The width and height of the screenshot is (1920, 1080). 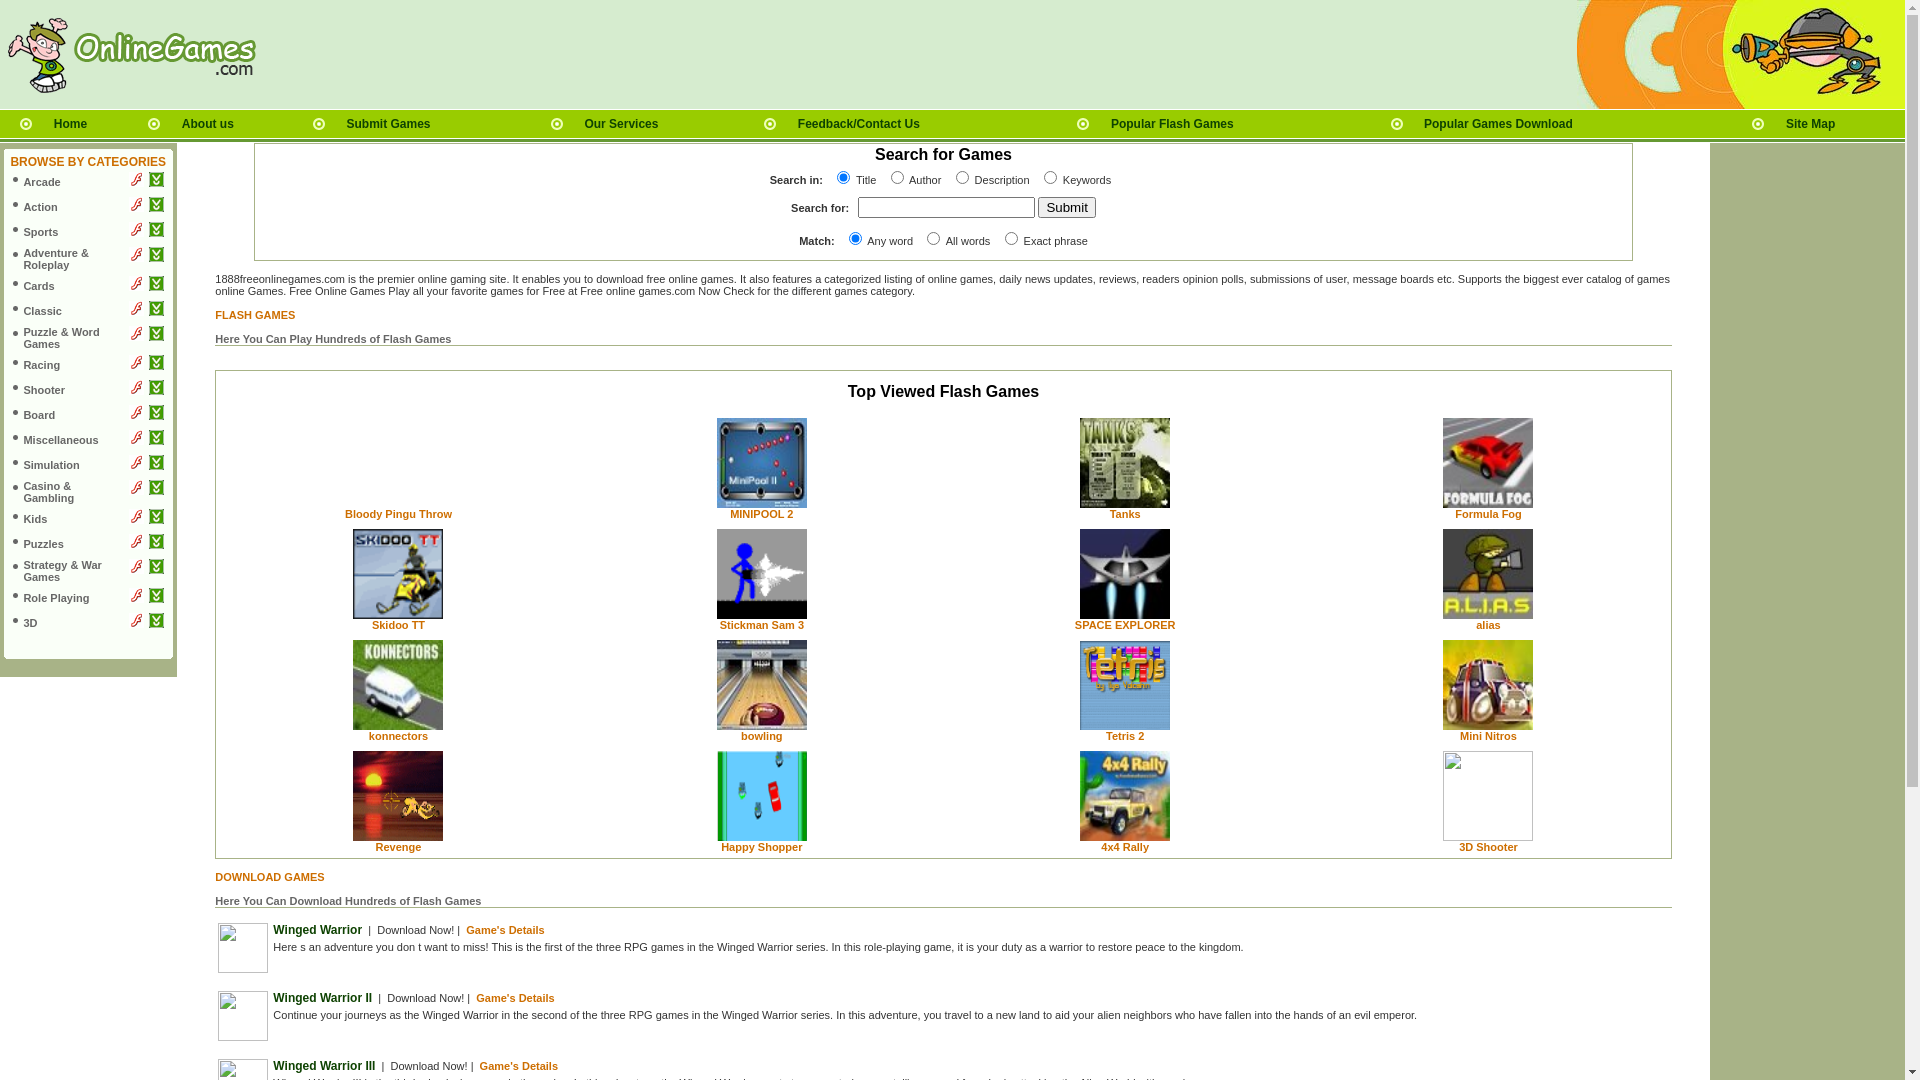 I want to click on Submit Games, so click(x=389, y=124).